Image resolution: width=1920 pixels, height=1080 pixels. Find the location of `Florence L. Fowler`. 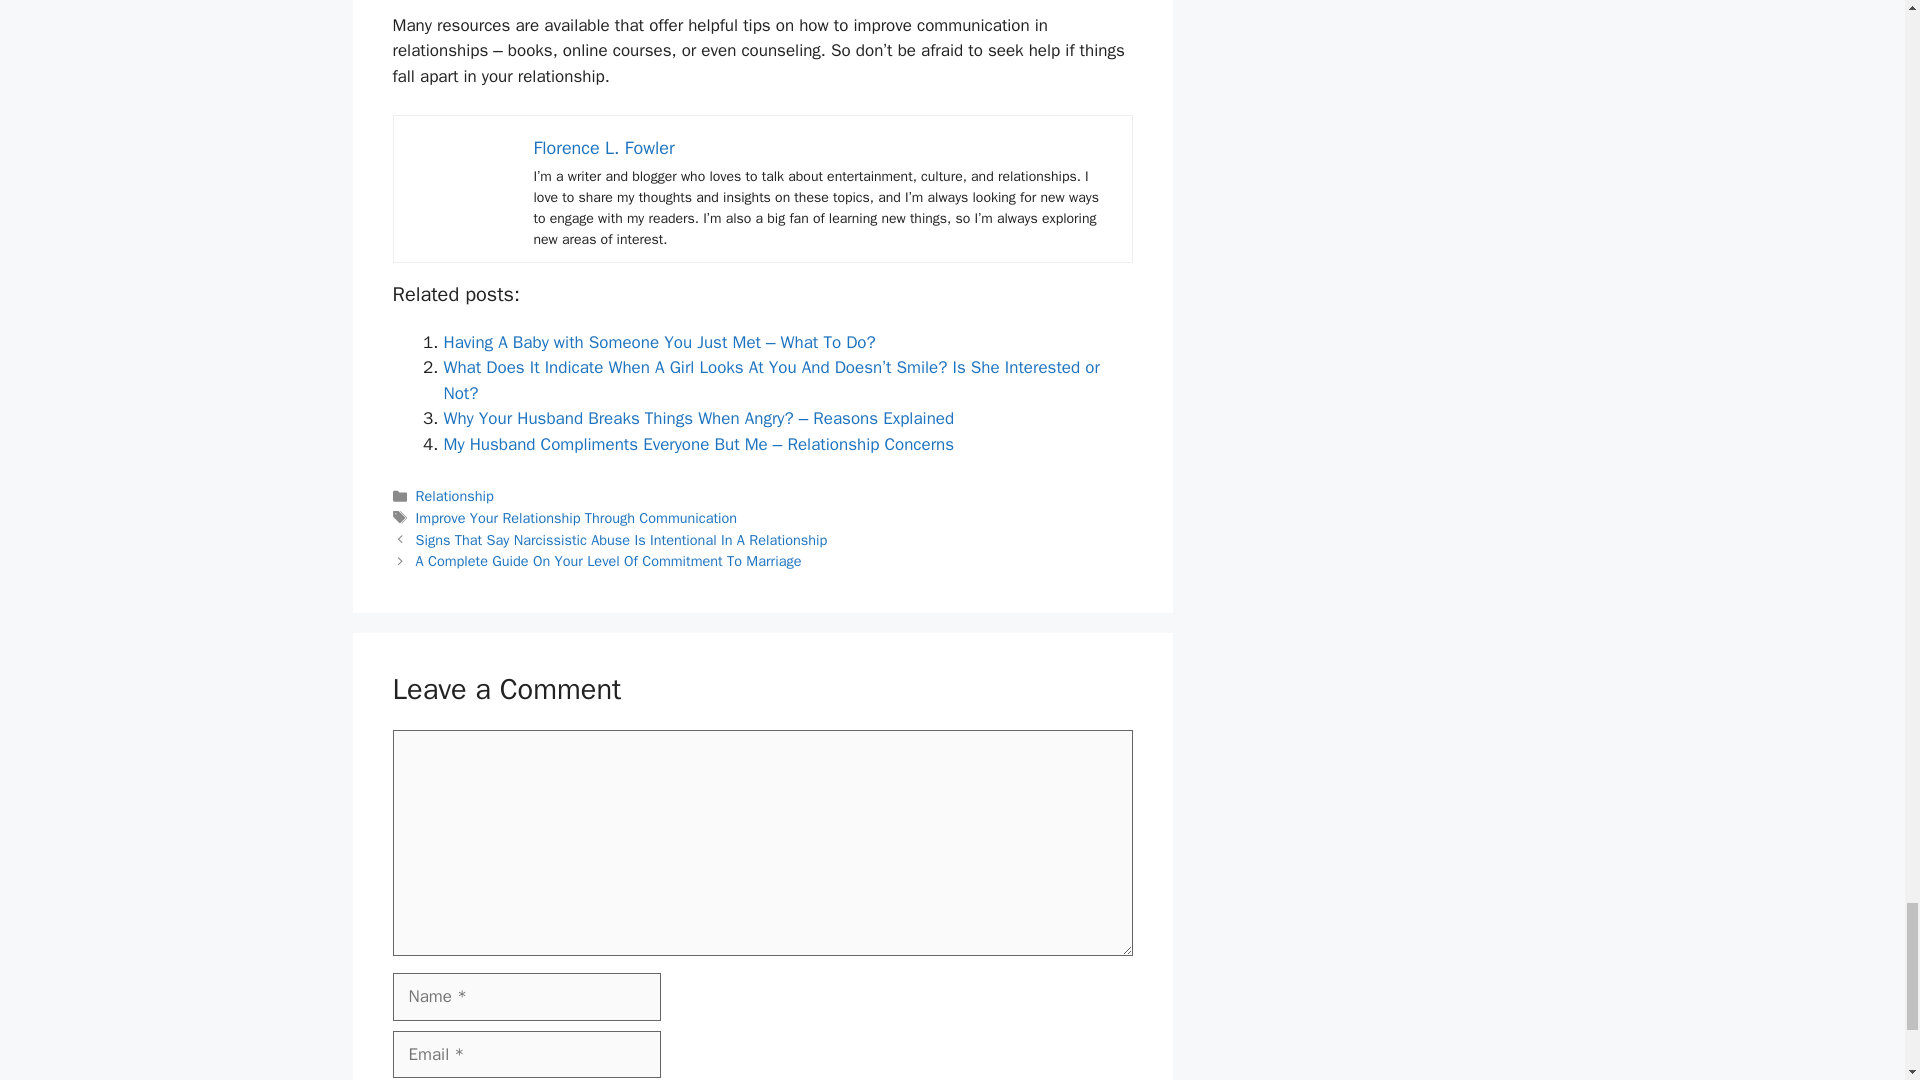

Florence L. Fowler is located at coordinates (604, 148).